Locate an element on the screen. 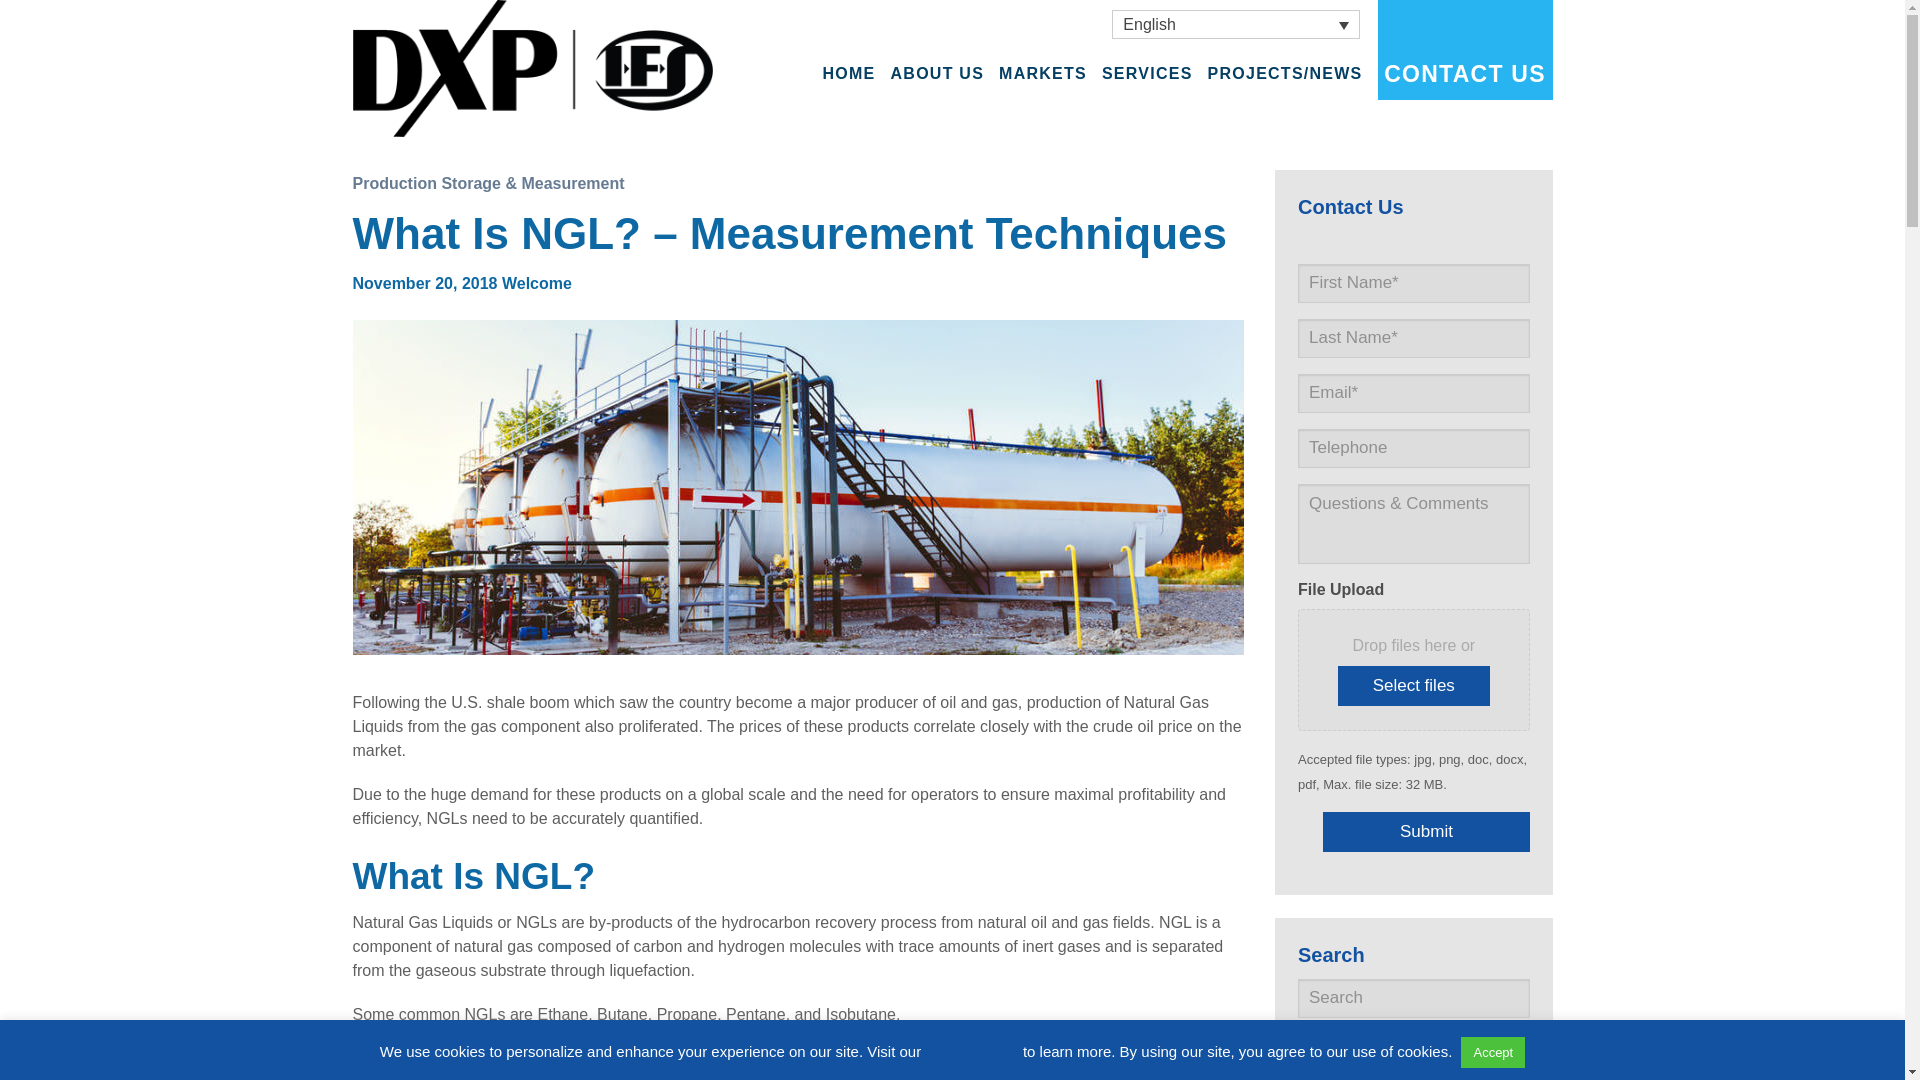 The image size is (1920, 1080). MARKETS is located at coordinates (1042, 74).